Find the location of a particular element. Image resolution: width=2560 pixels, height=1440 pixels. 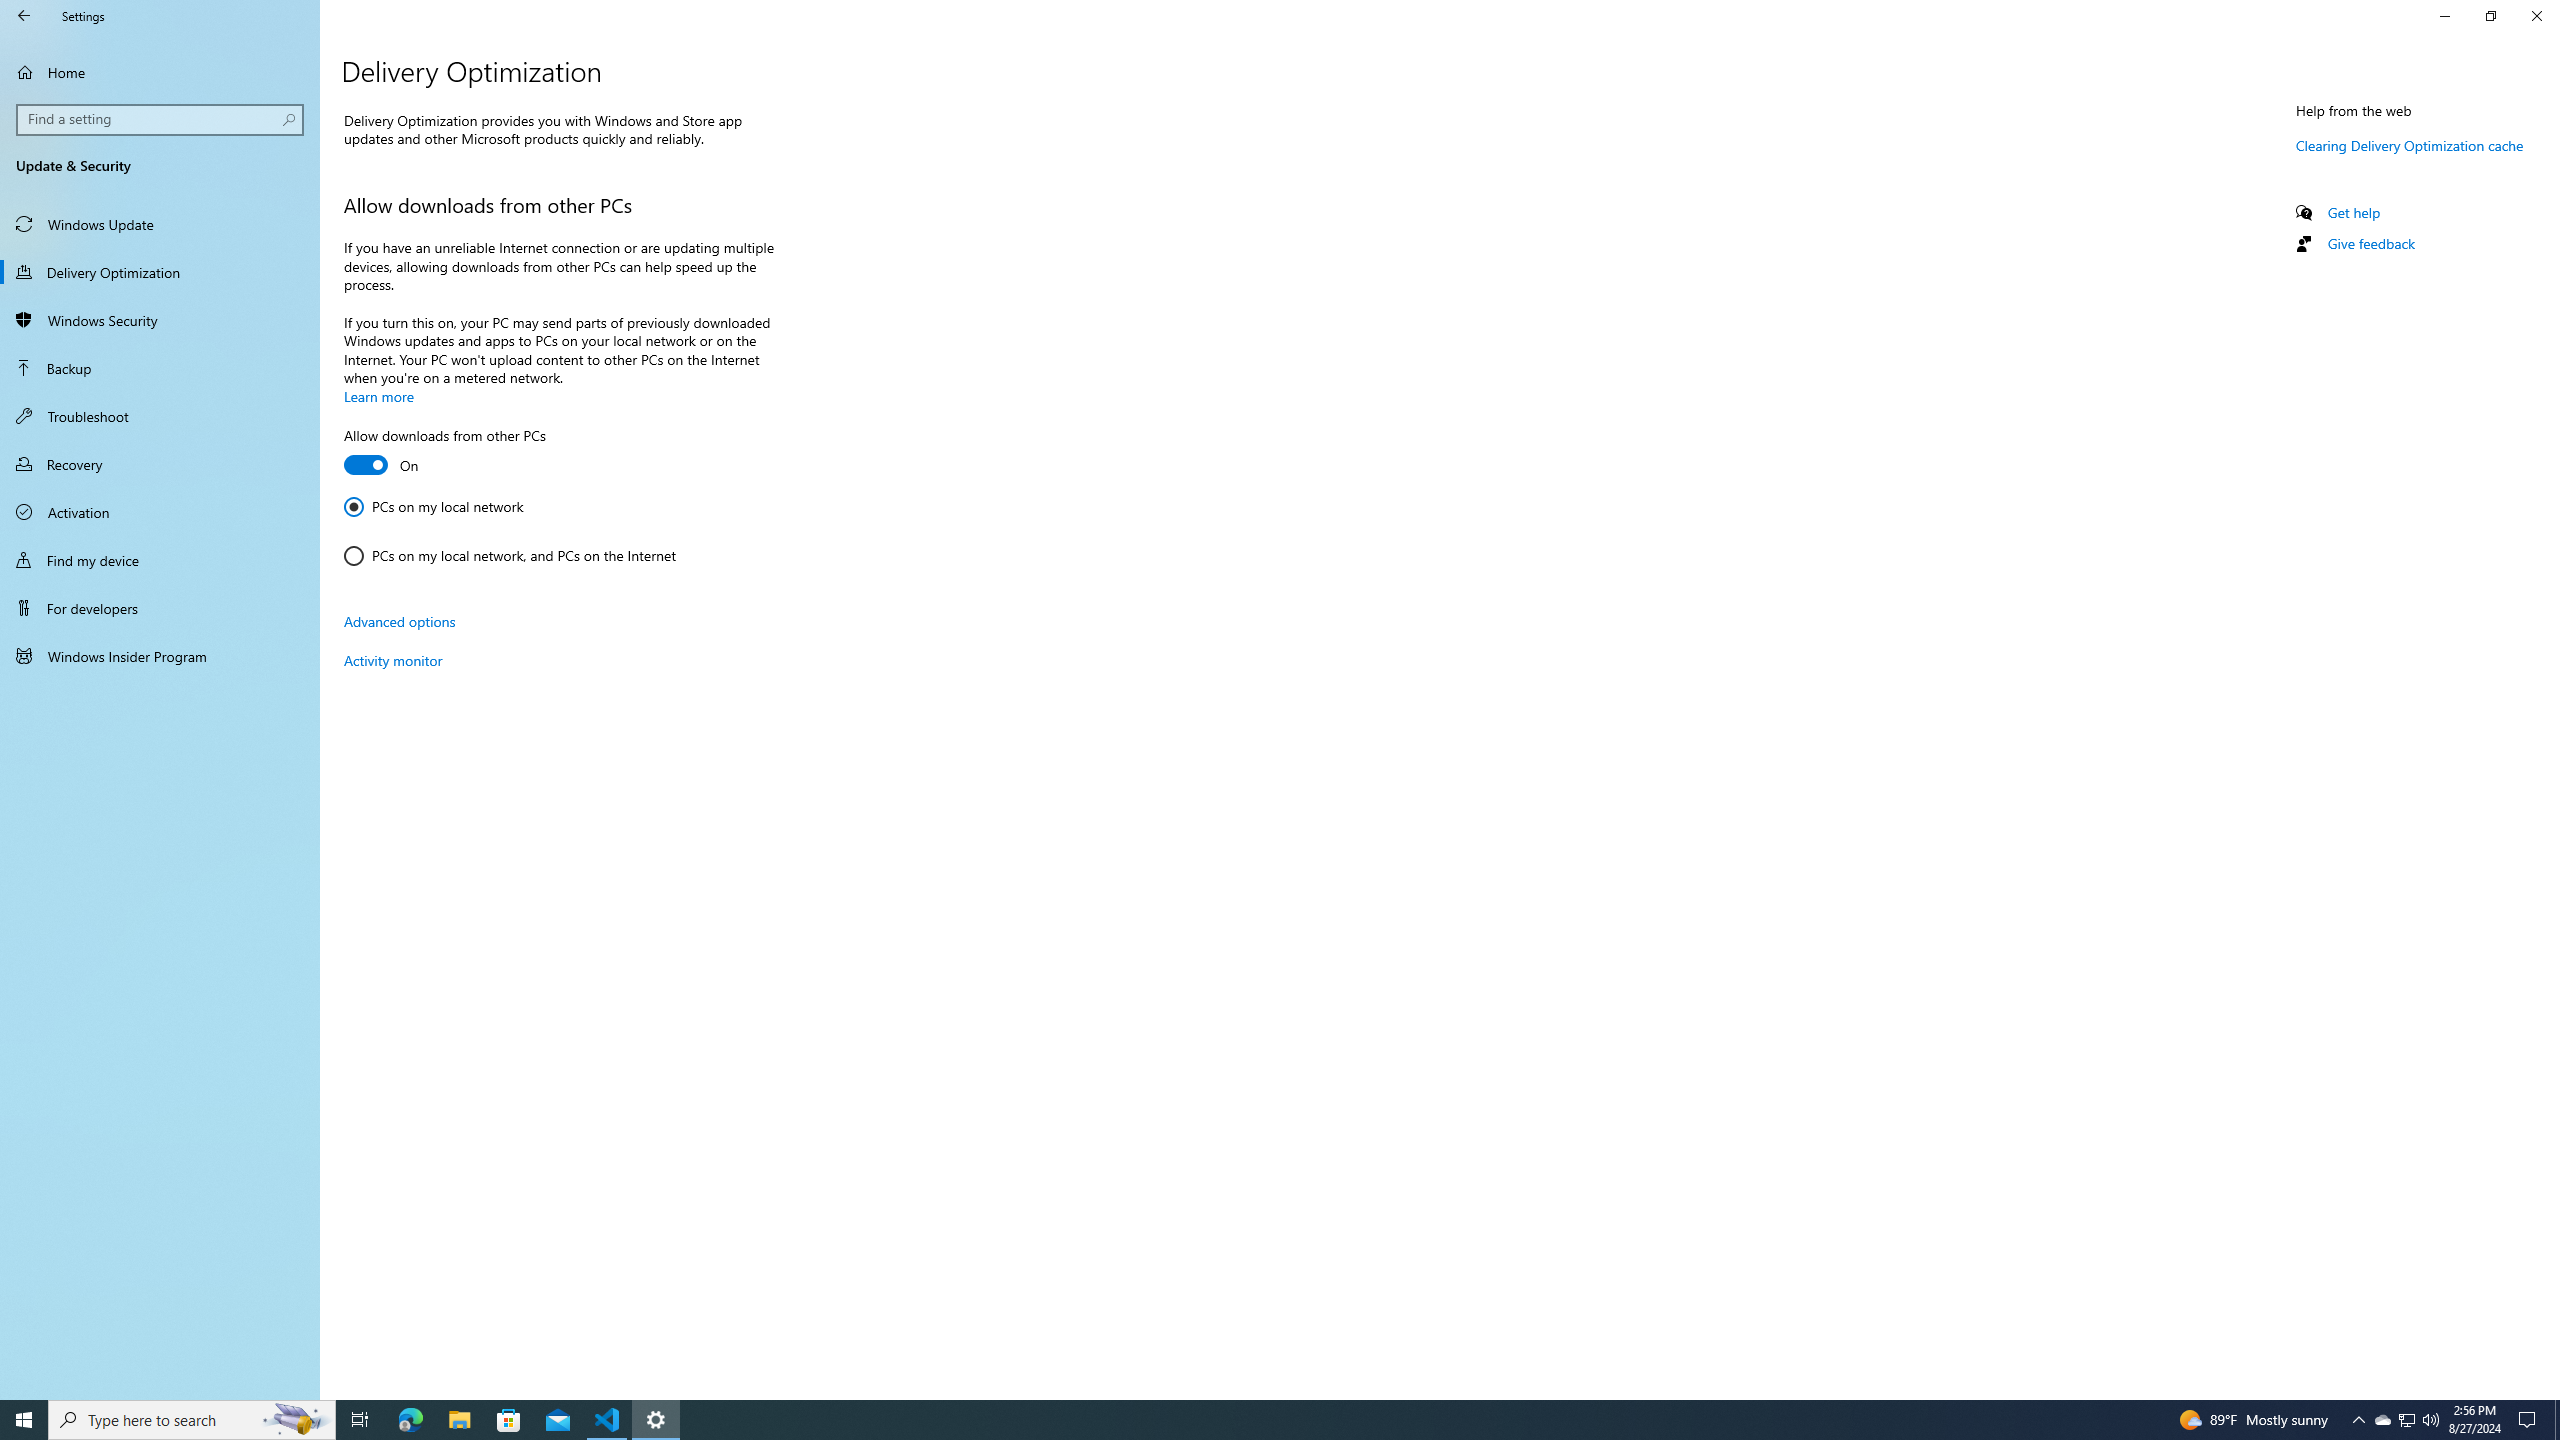

Microsoft Edge is located at coordinates (410, 1420).